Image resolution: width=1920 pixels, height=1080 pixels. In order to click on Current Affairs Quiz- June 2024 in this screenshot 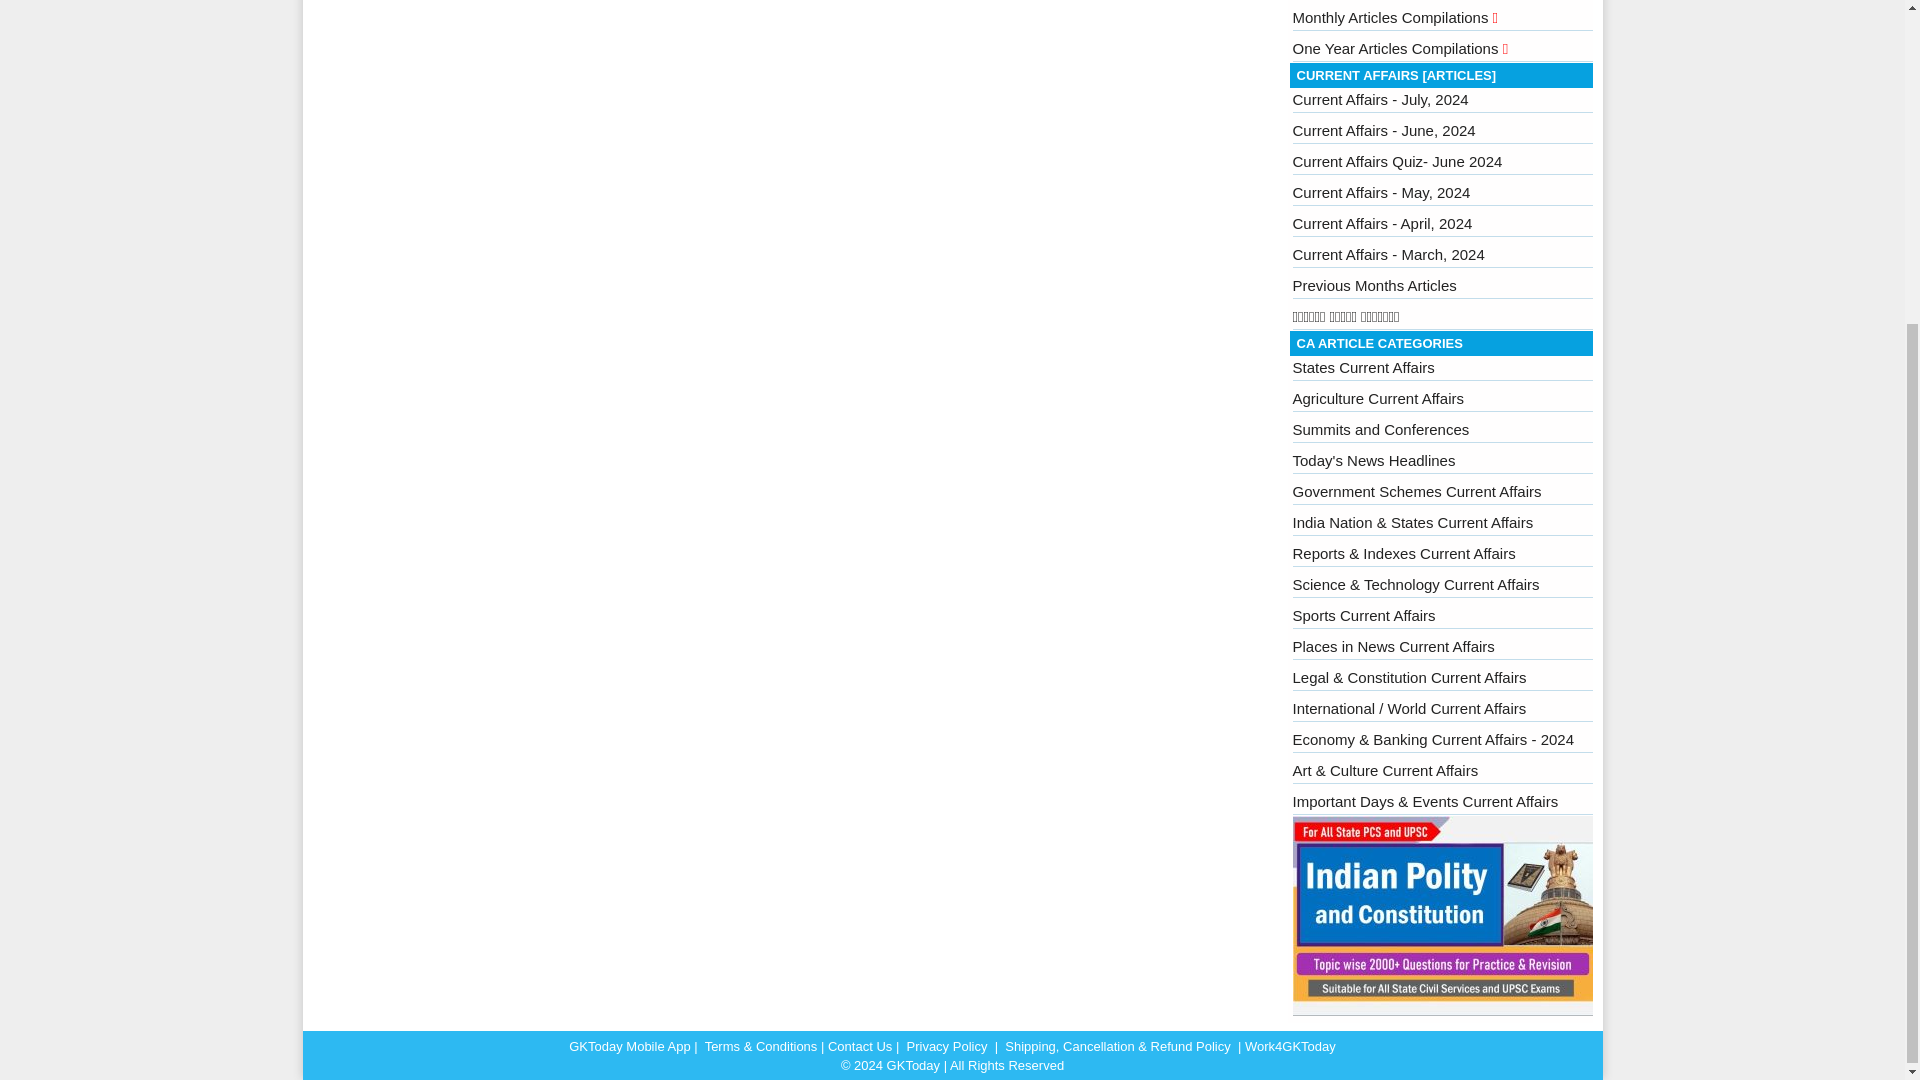, I will do `click(1396, 161)`.